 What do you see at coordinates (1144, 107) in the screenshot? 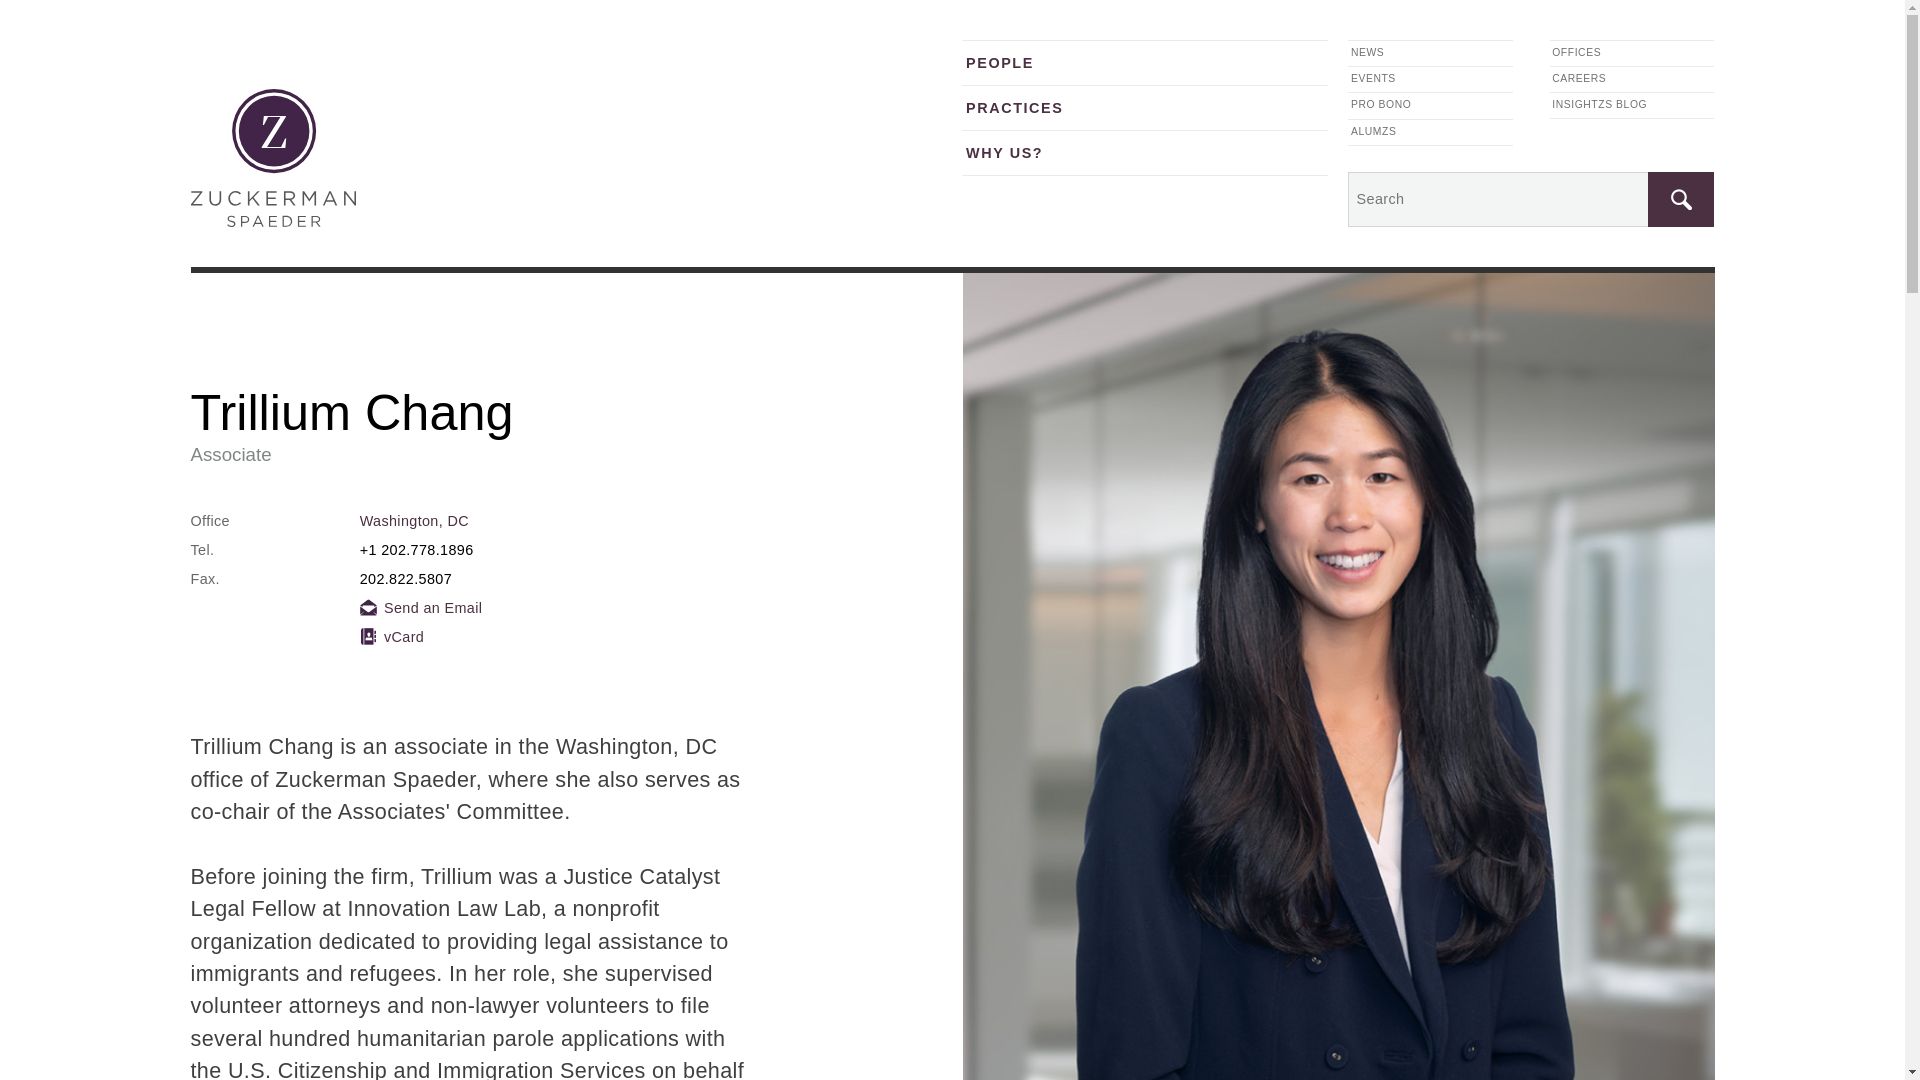
I see `PRACTICES` at bounding box center [1144, 107].